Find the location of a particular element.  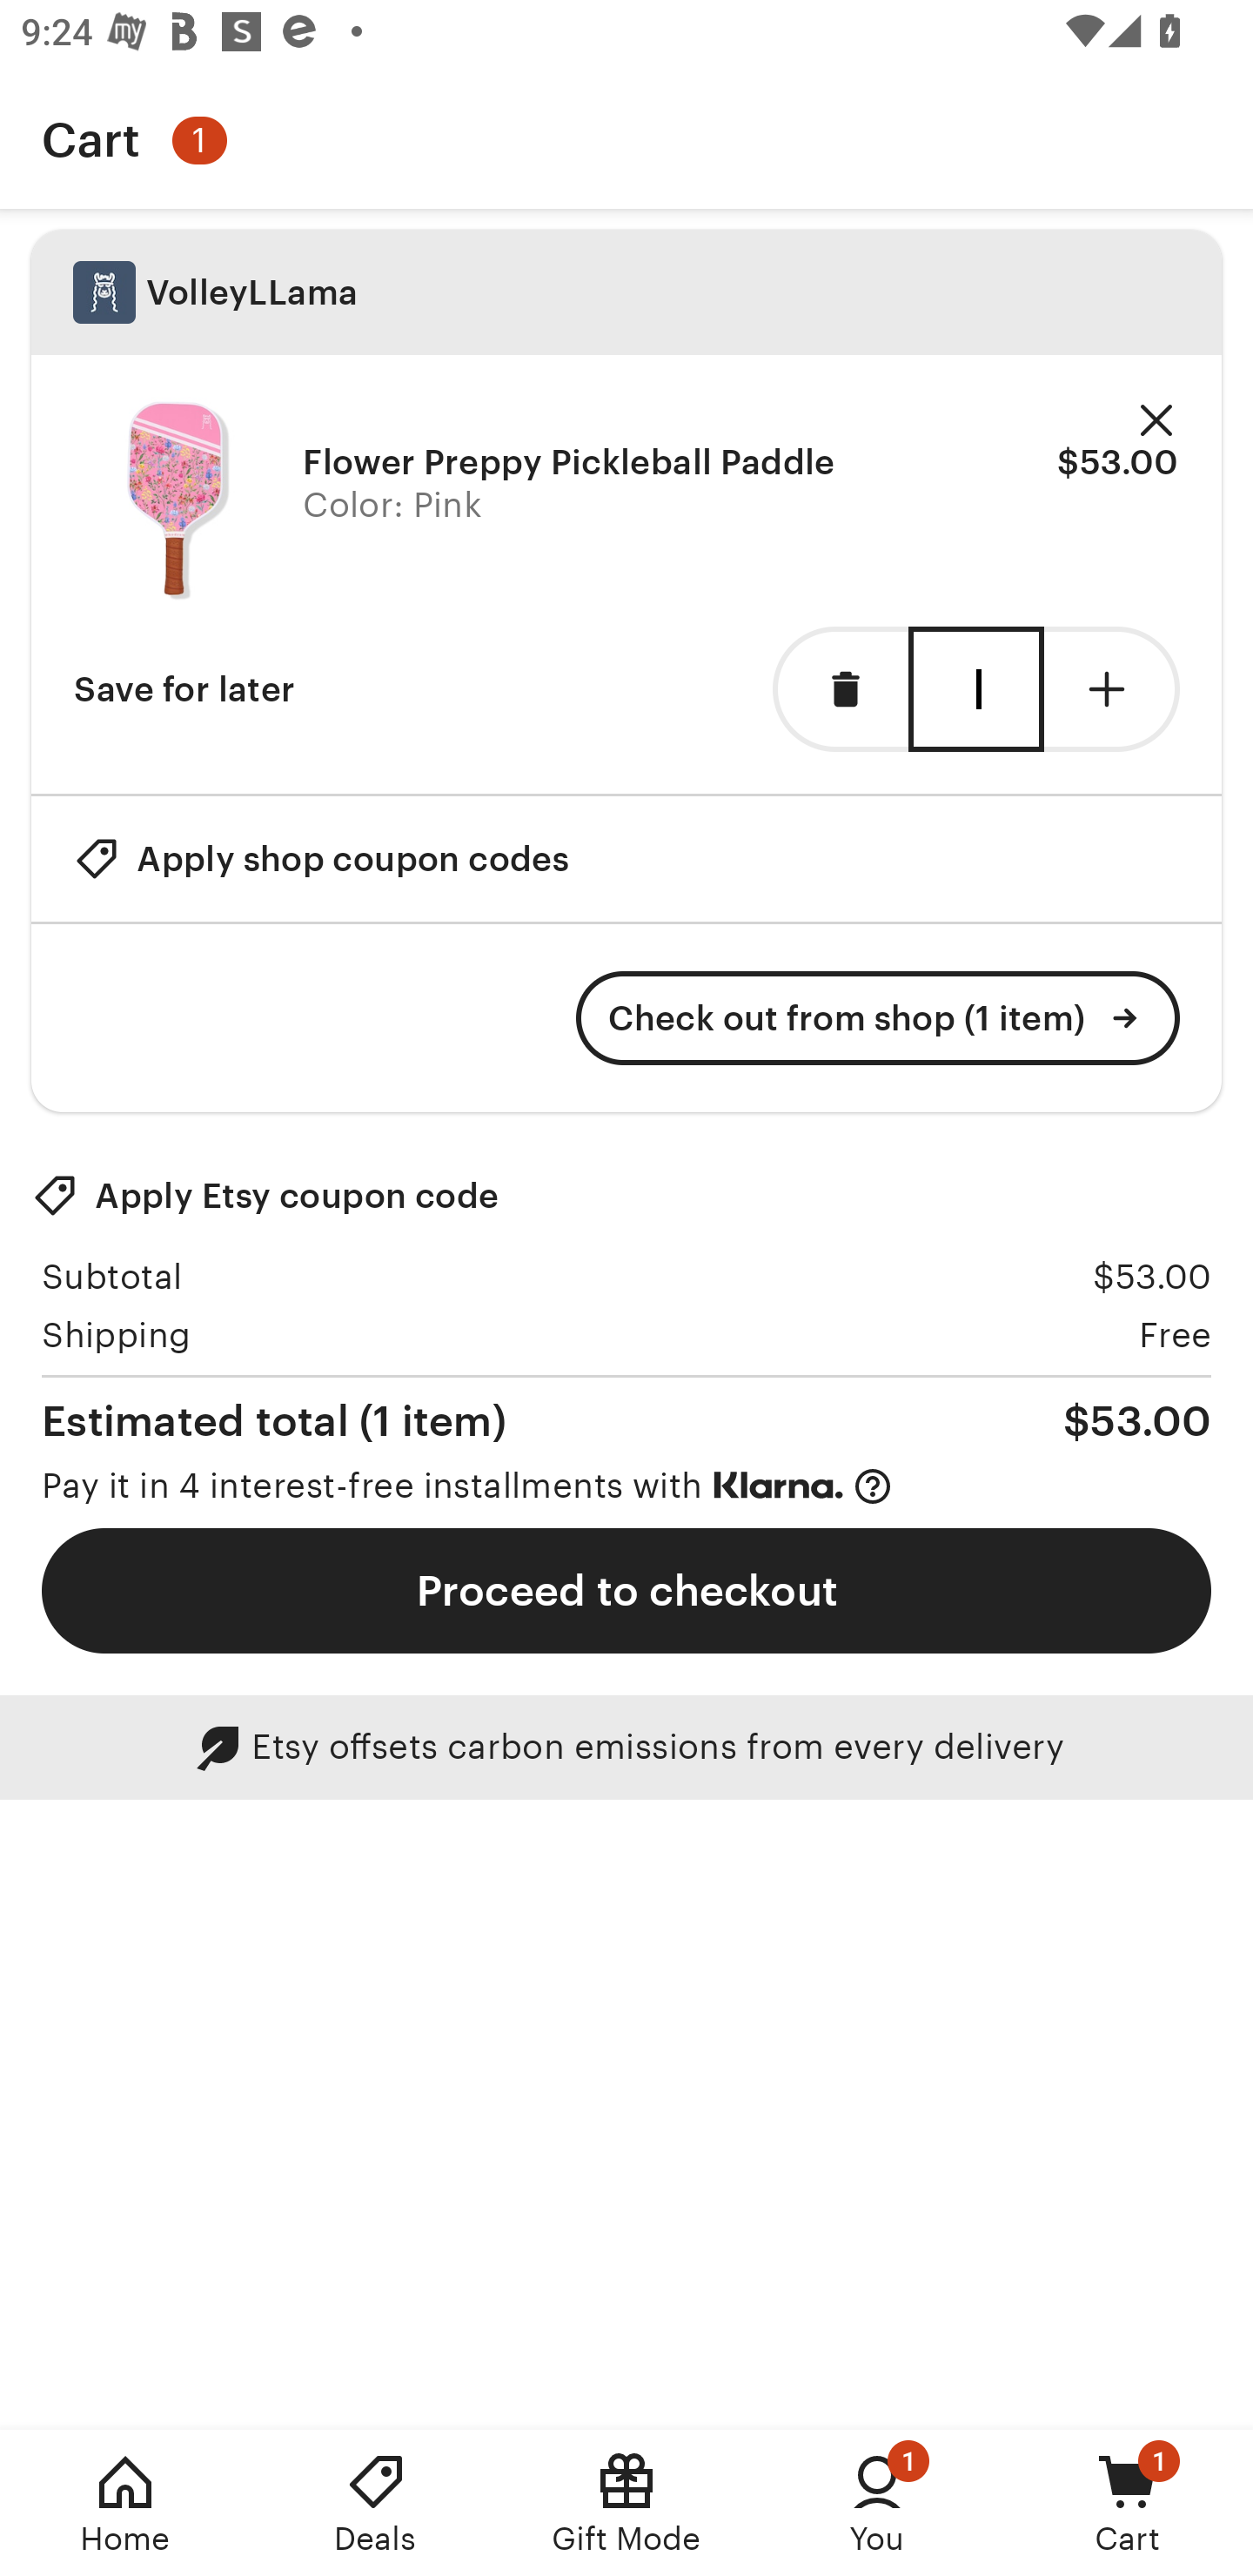

Proceed to checkout is located at coordinates (626, 1591).